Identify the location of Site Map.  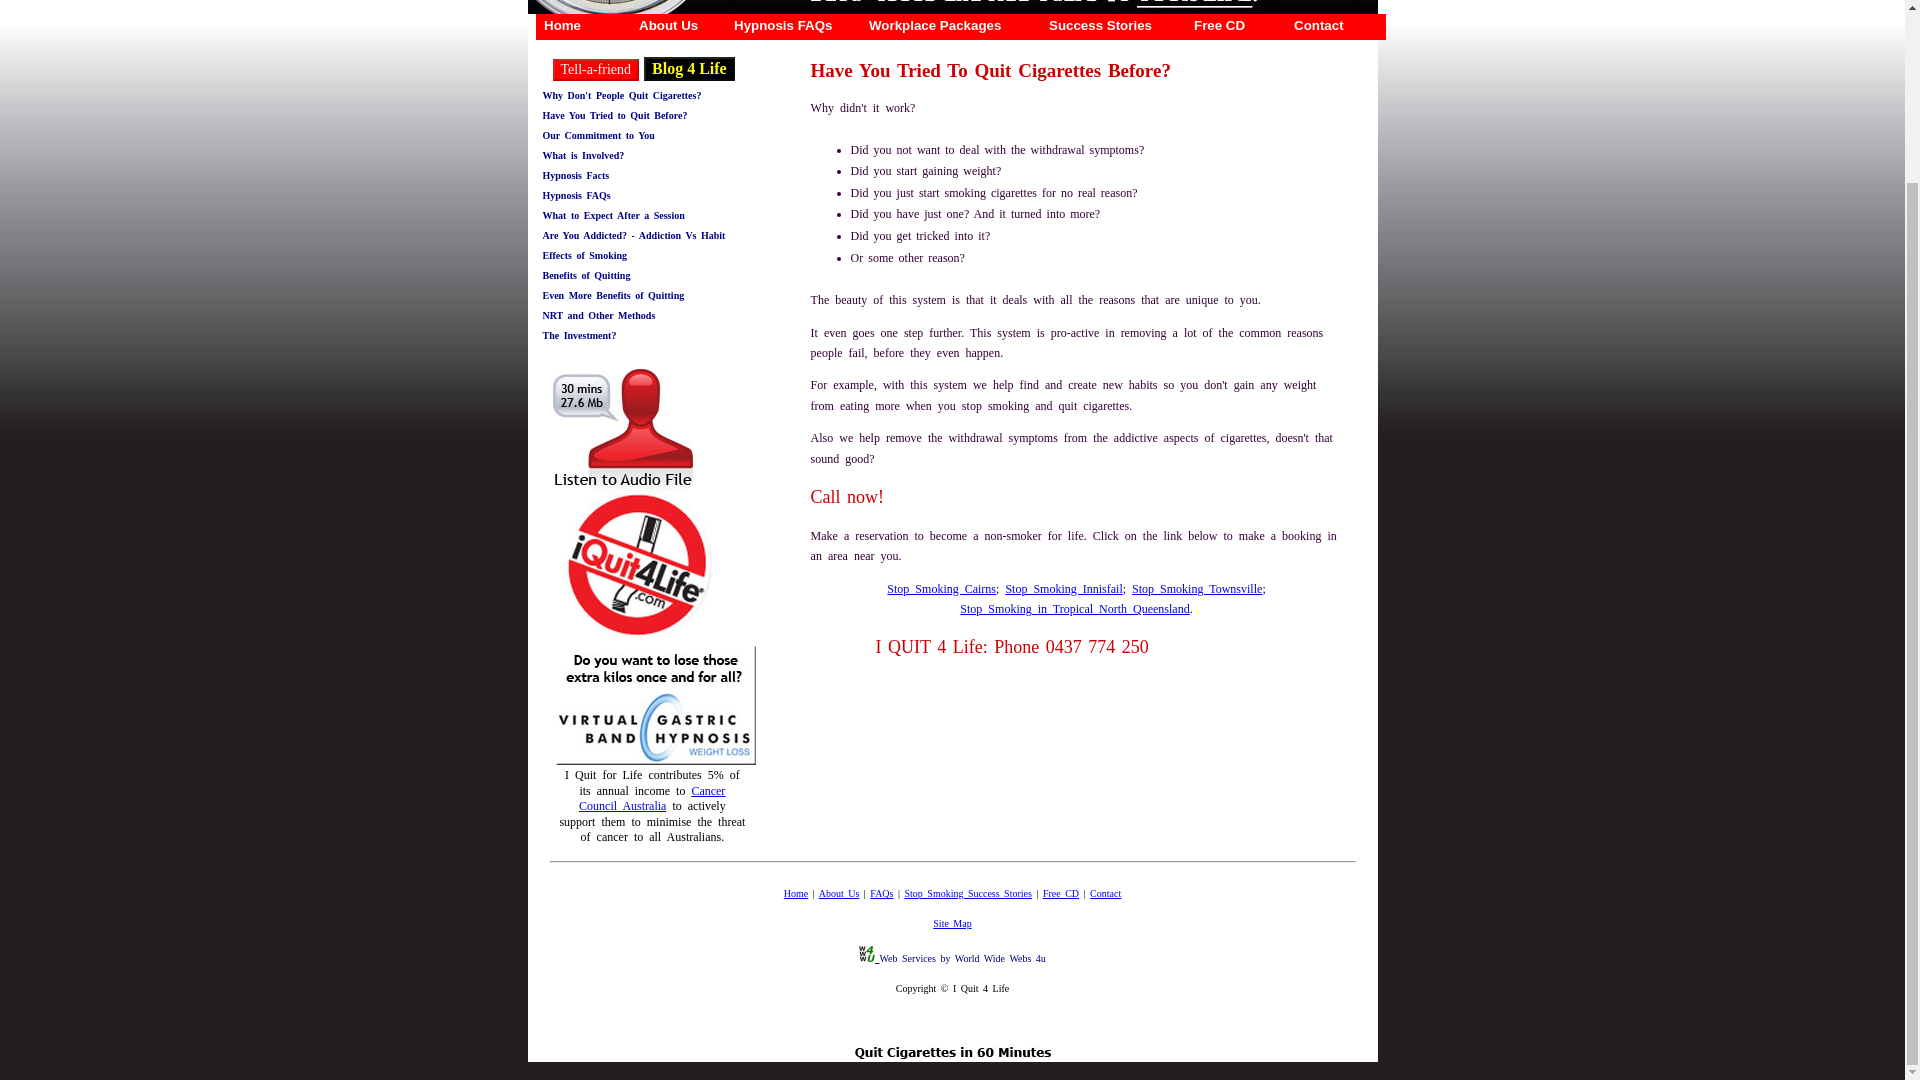
(952, 923).